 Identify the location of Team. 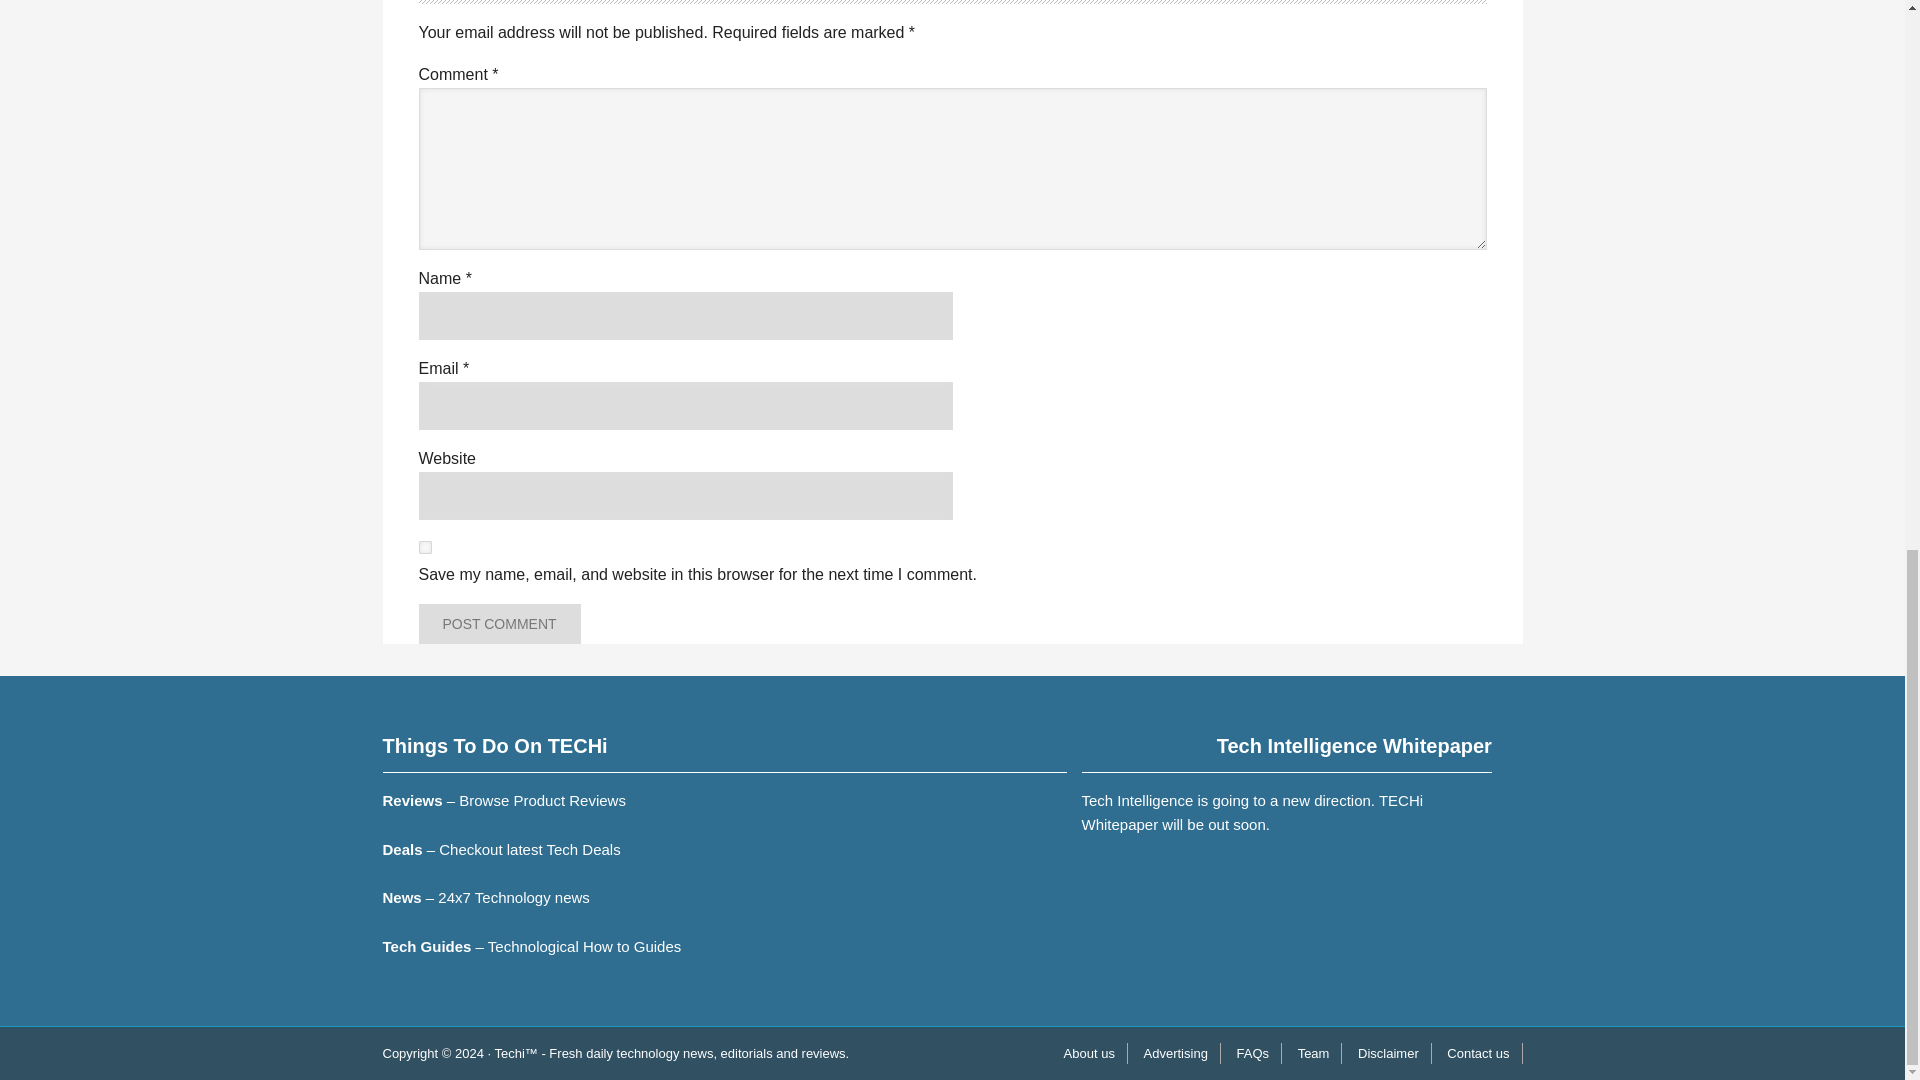
(1314, 1053).